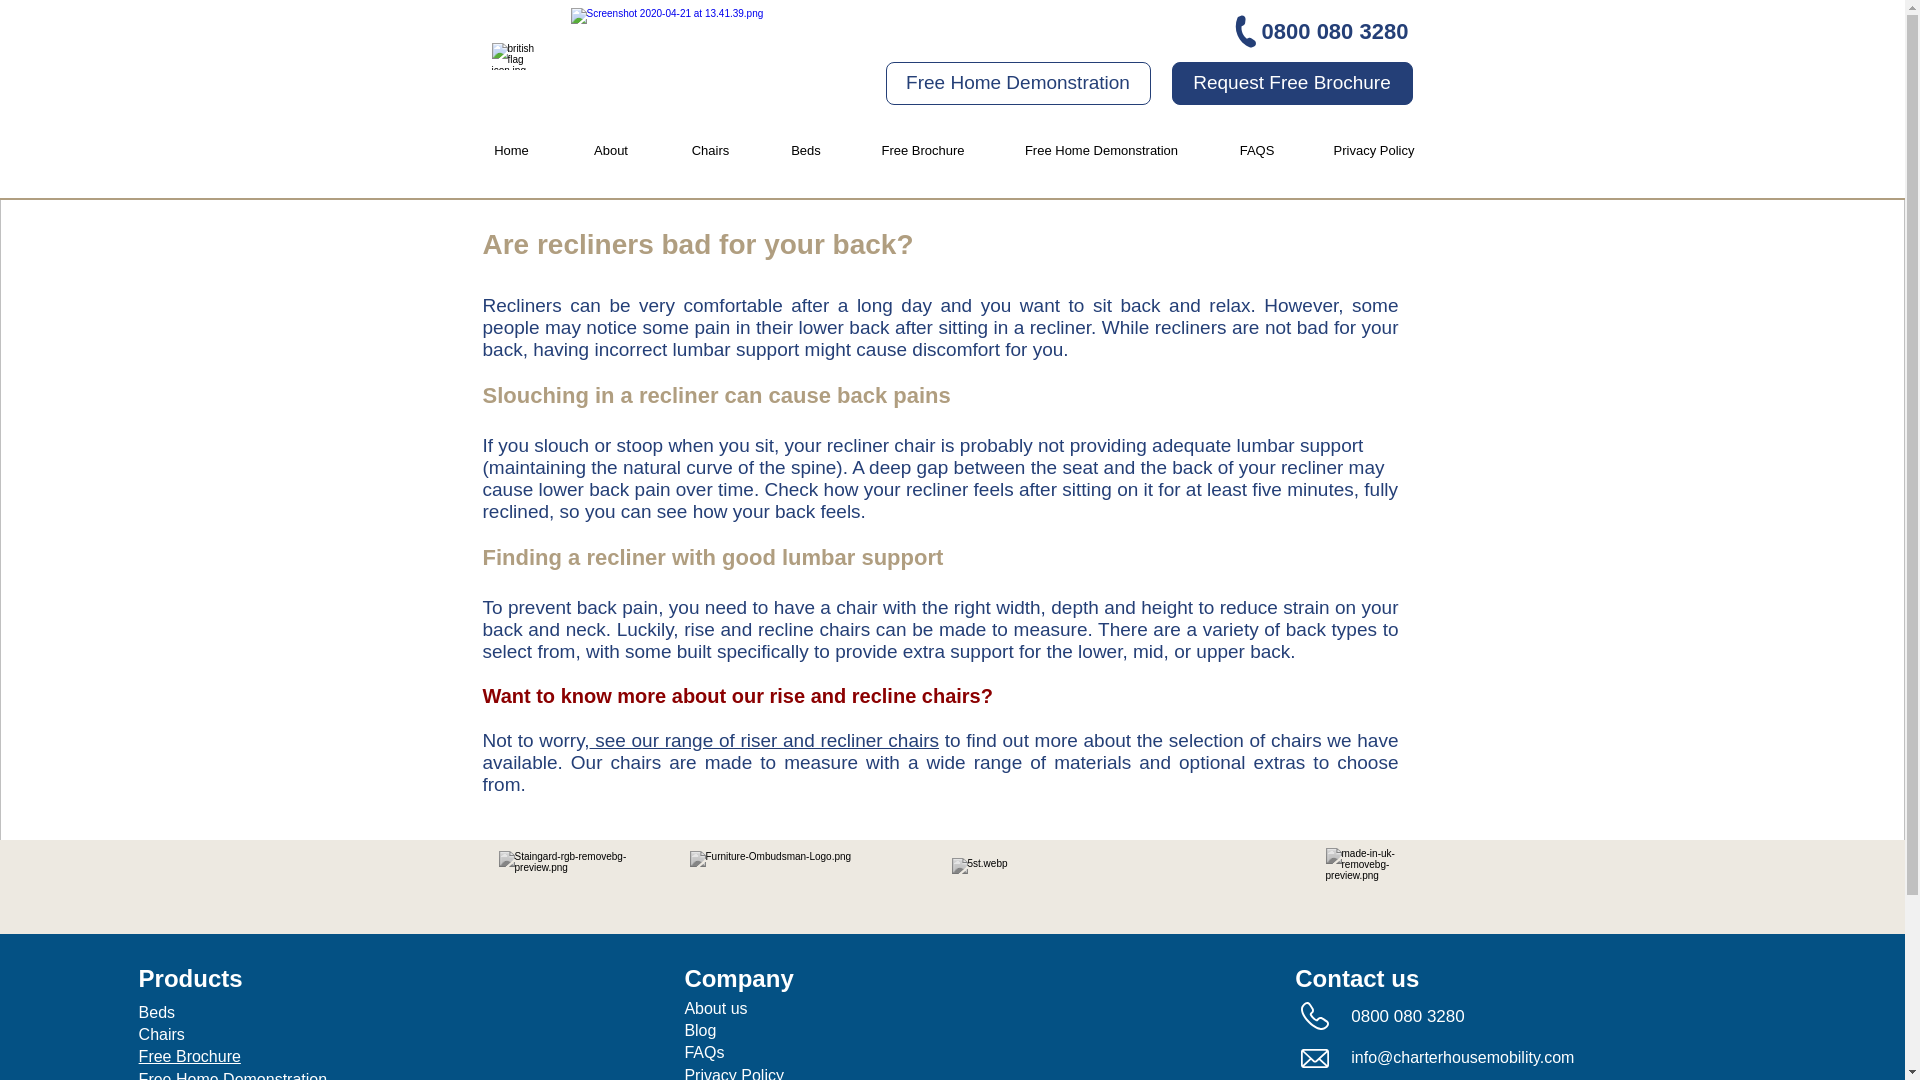 Image resolution: width=1920 pixels, height=1080 pixels. What do you see at coordinates (190, 1056) in the screenshot?
I see `Free Brochure` at bounding box center [190, 1056].